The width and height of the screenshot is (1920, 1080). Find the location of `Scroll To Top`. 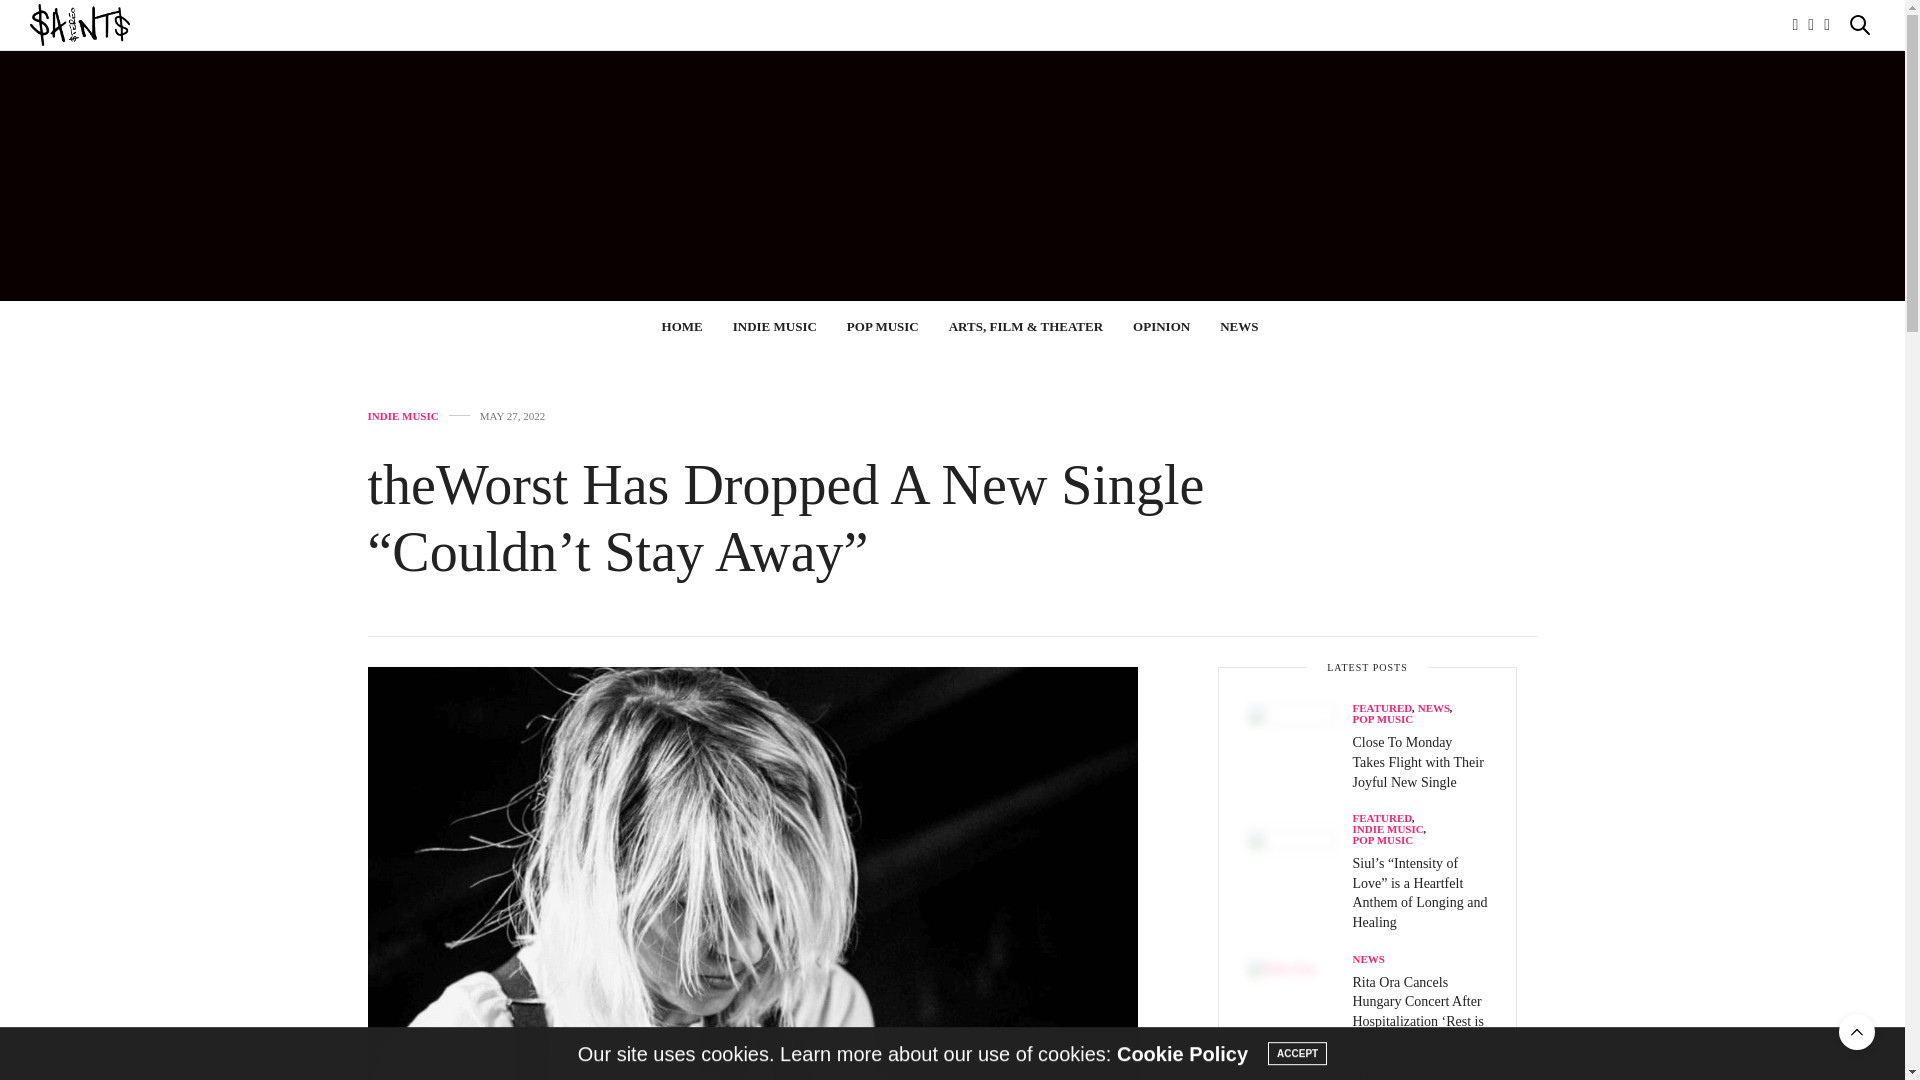

Scroll To Top is located at coordinates (1857, 1032).